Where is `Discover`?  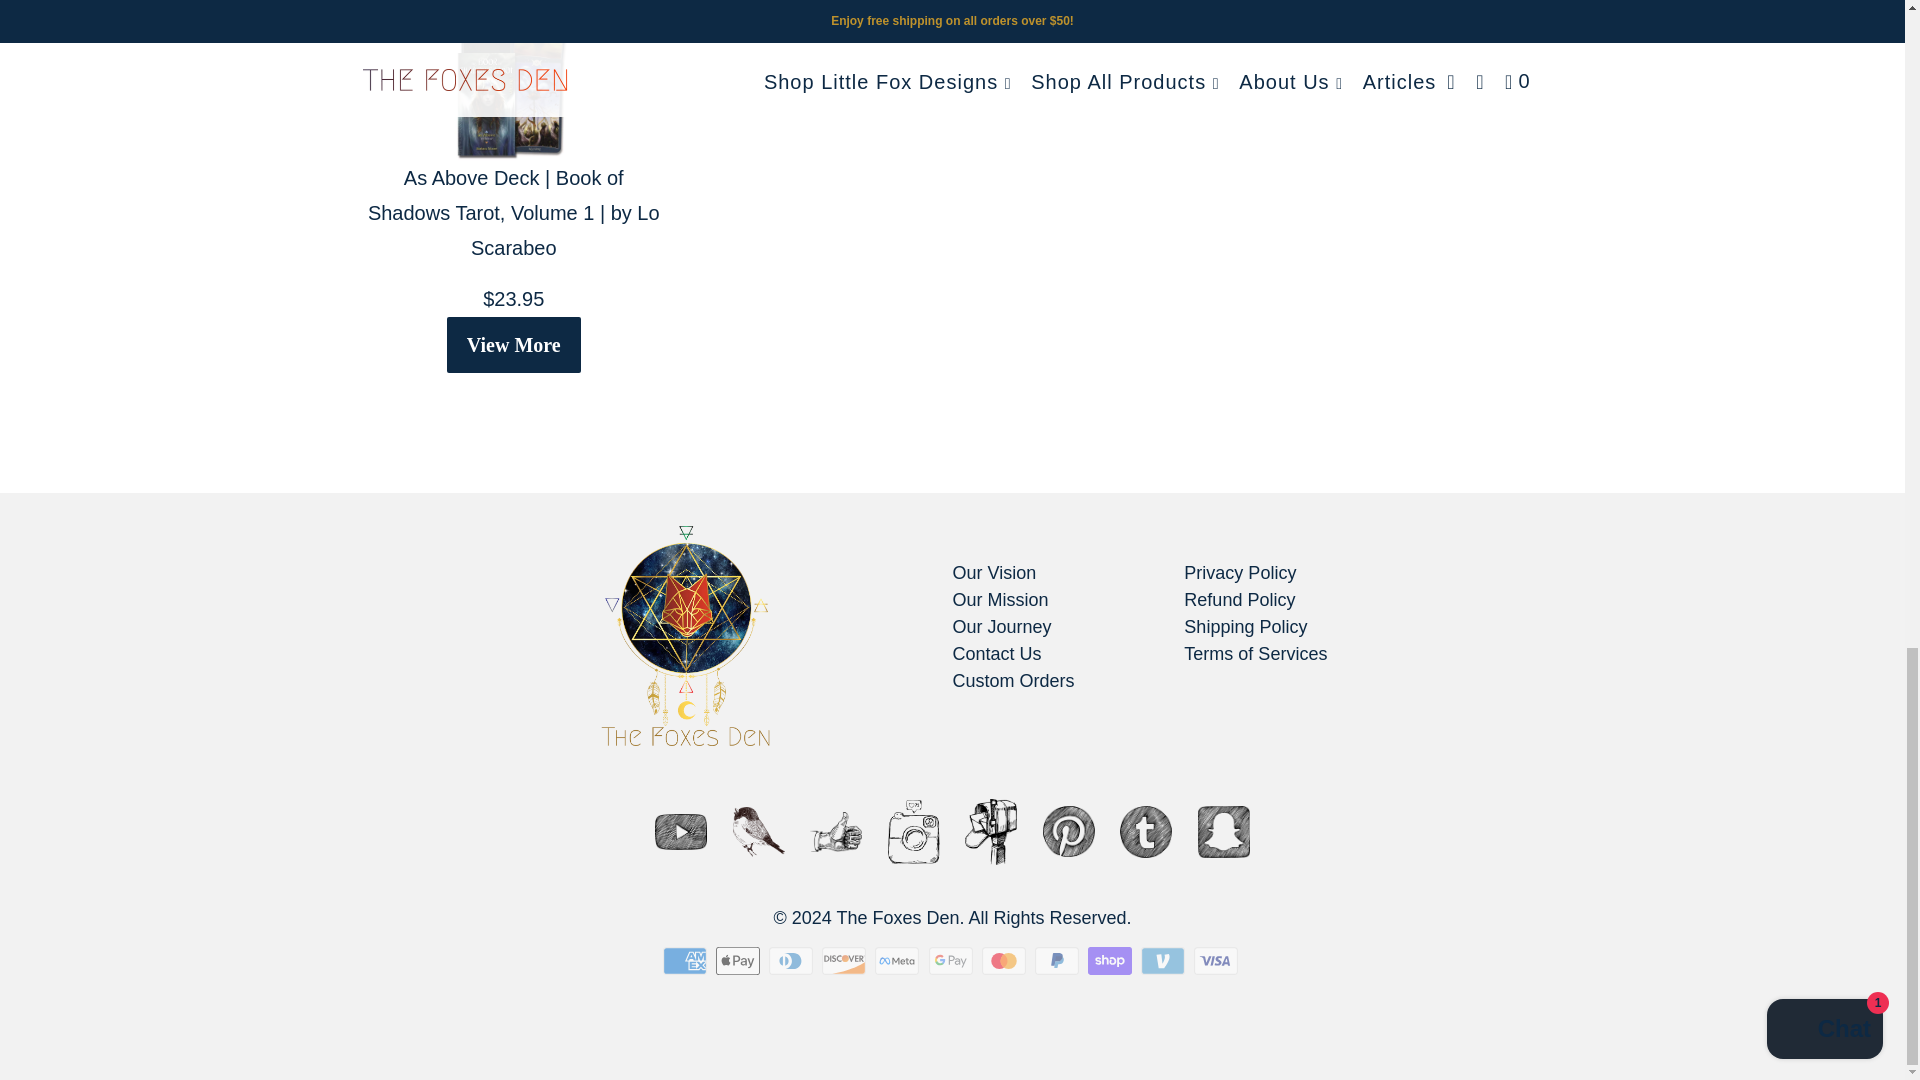
Discover is located at coordinates (845, 961).